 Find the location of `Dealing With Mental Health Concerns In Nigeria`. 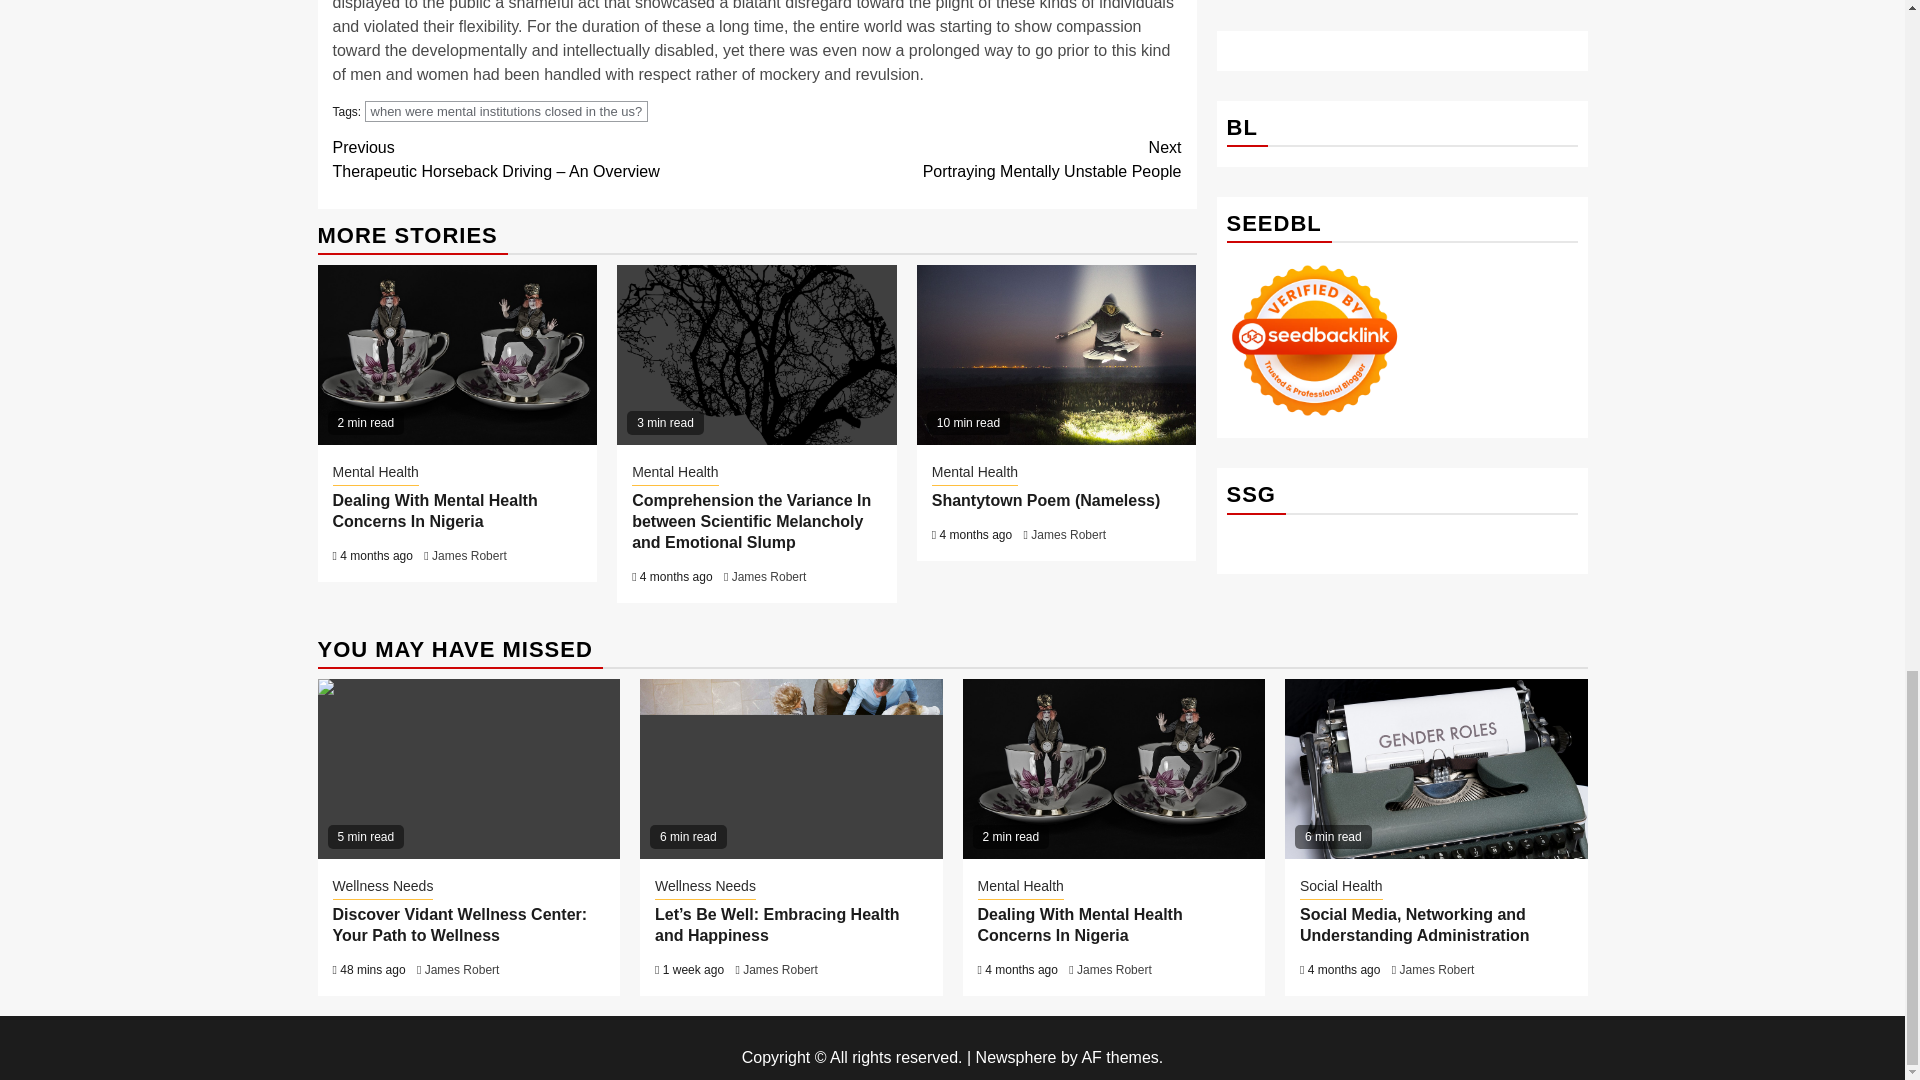

Dealing With Mental Health Concerns In Nigeria is located at coordinates (506, 112).